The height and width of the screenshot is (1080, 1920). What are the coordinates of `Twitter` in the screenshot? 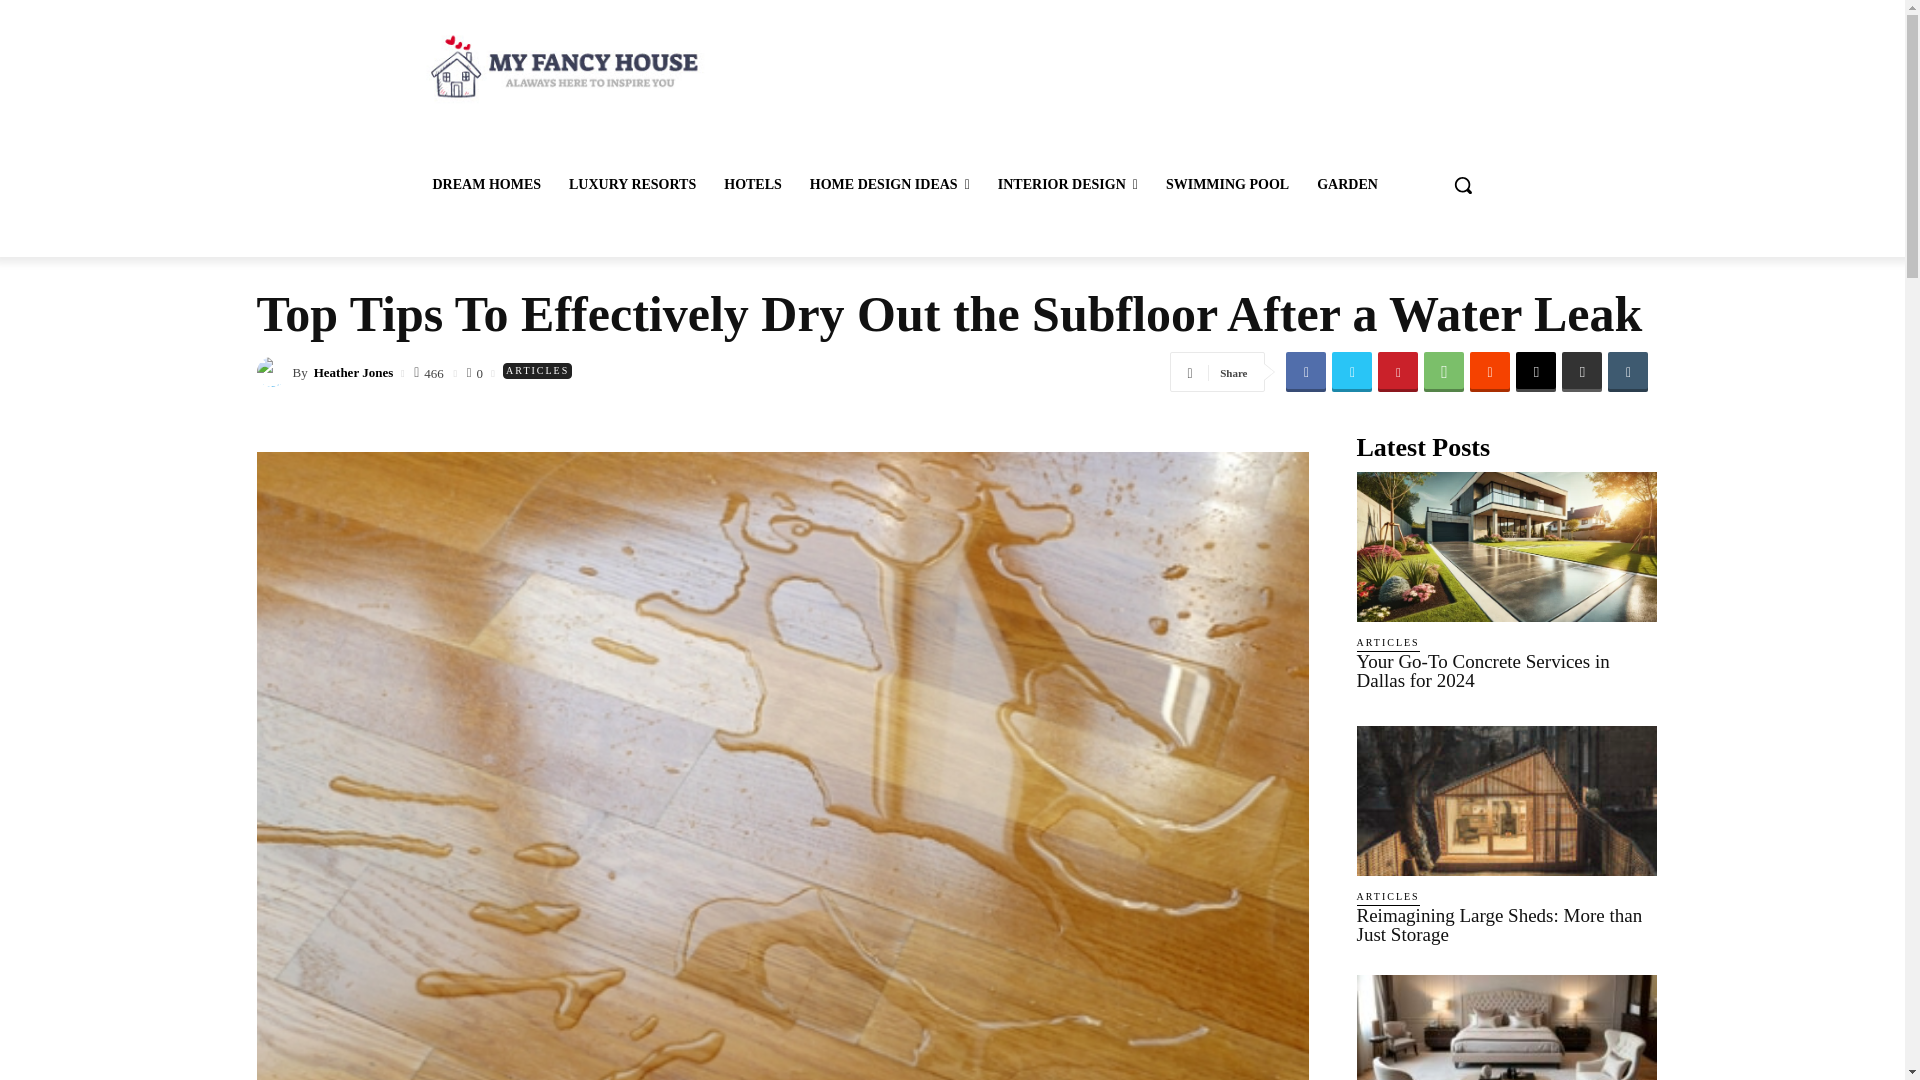 It's located at (1352, 372).